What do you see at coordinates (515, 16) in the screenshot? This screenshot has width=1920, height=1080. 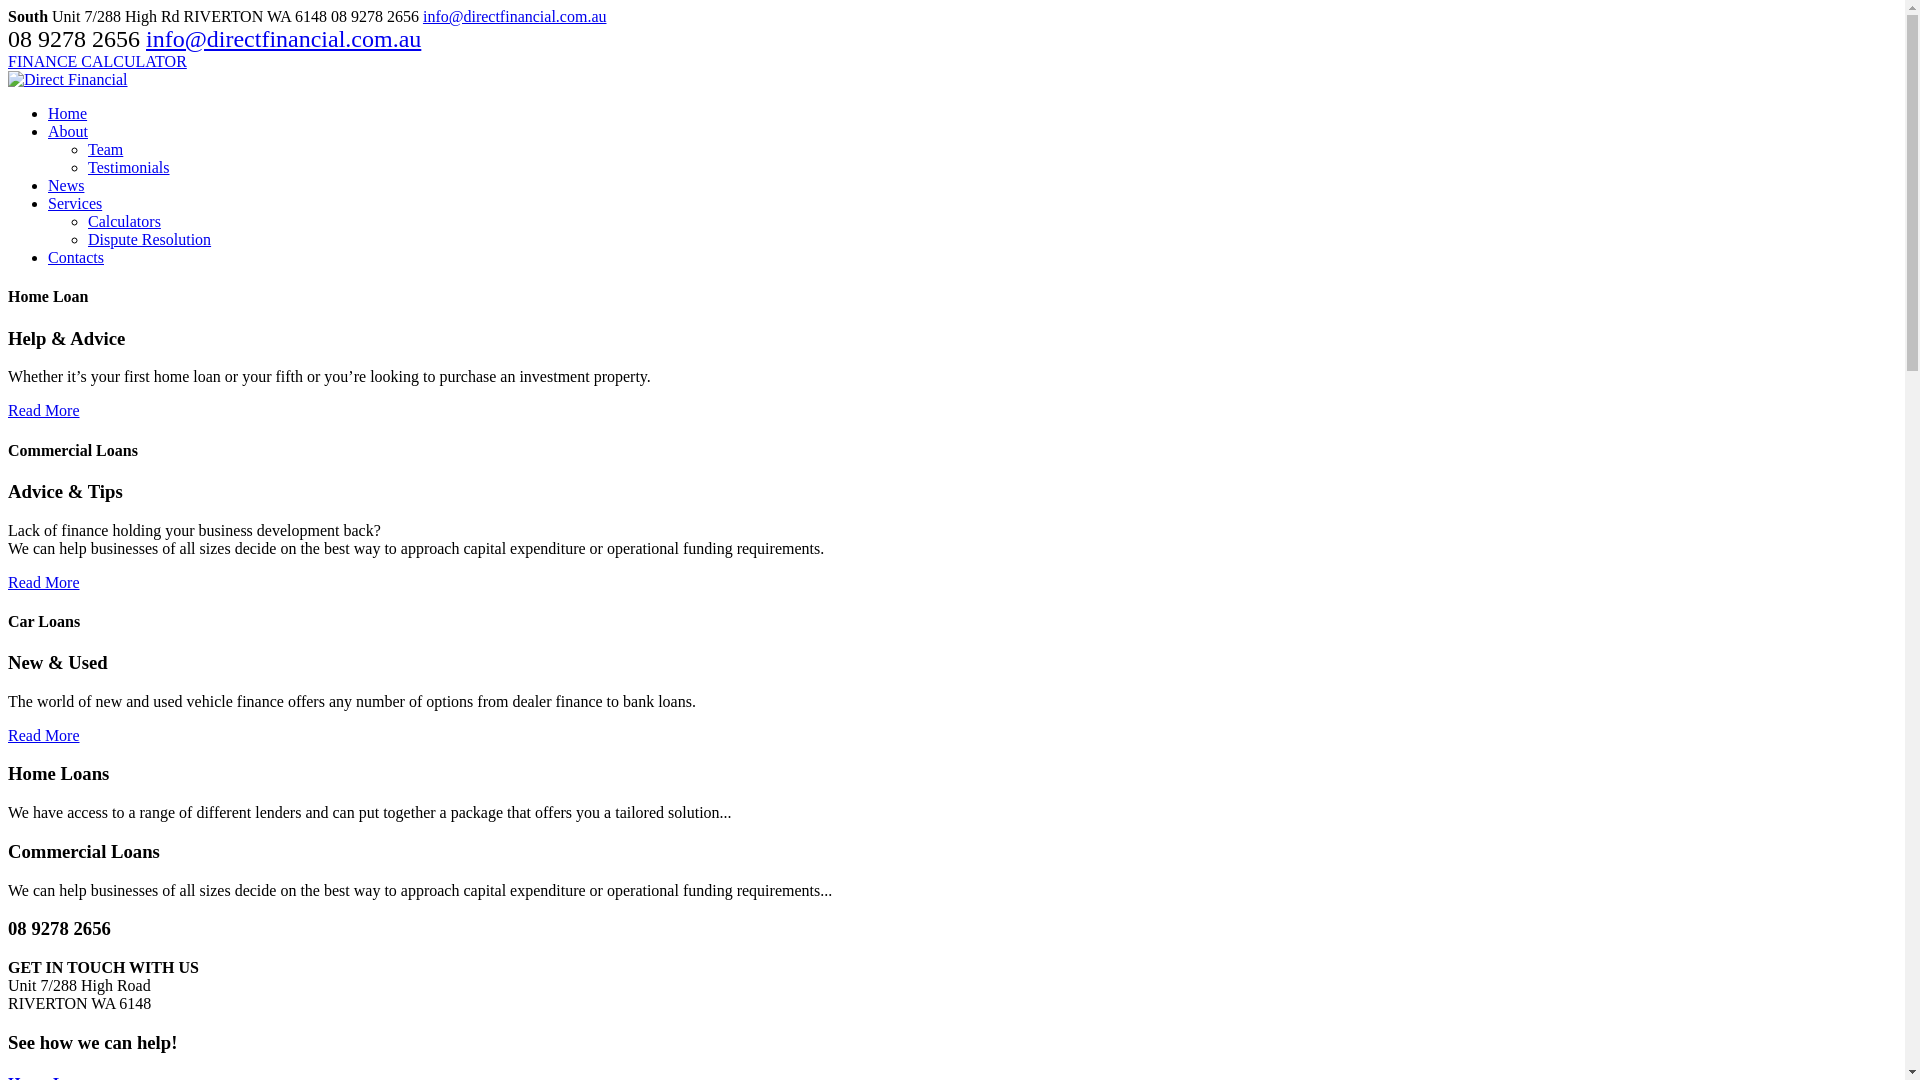 I see `info@directfinancial.com.au` at bounding box center [515, 16].